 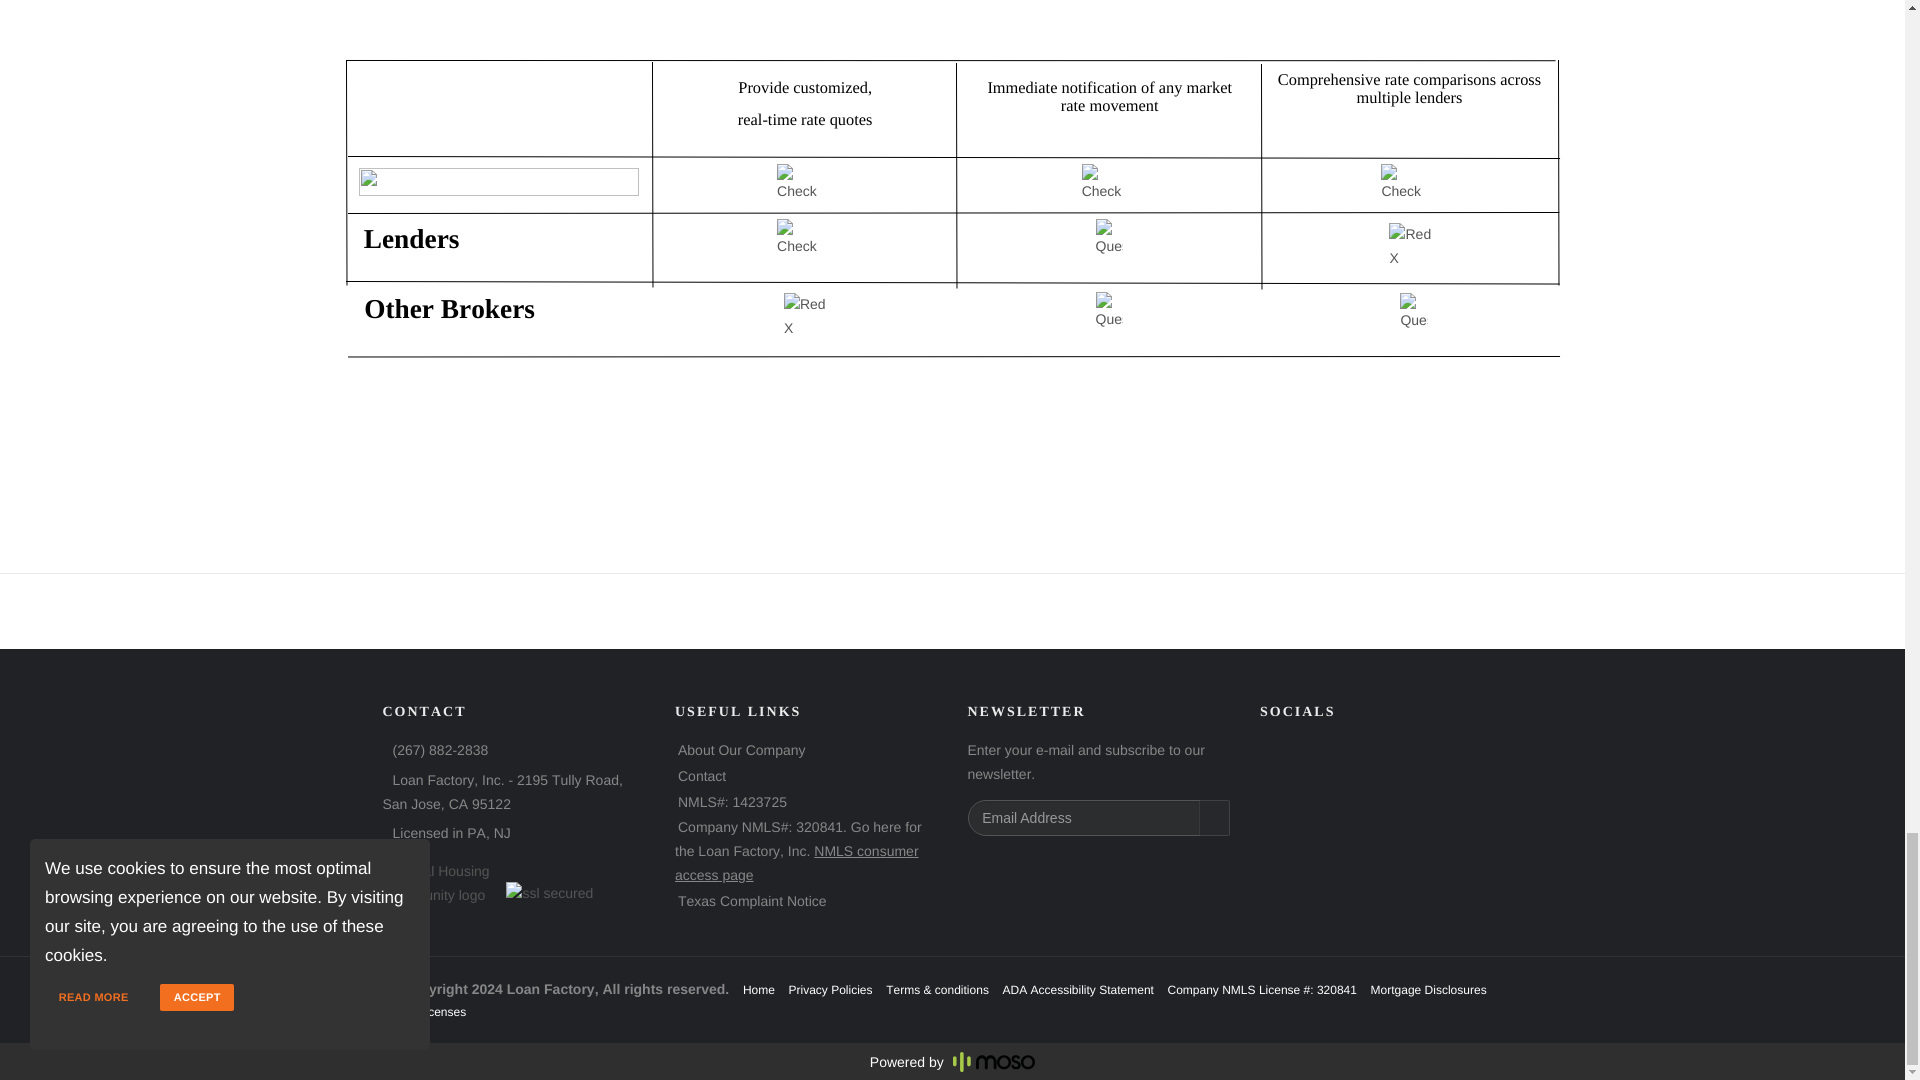 I want to click on State Licenses, so click(x=426, y=1012).